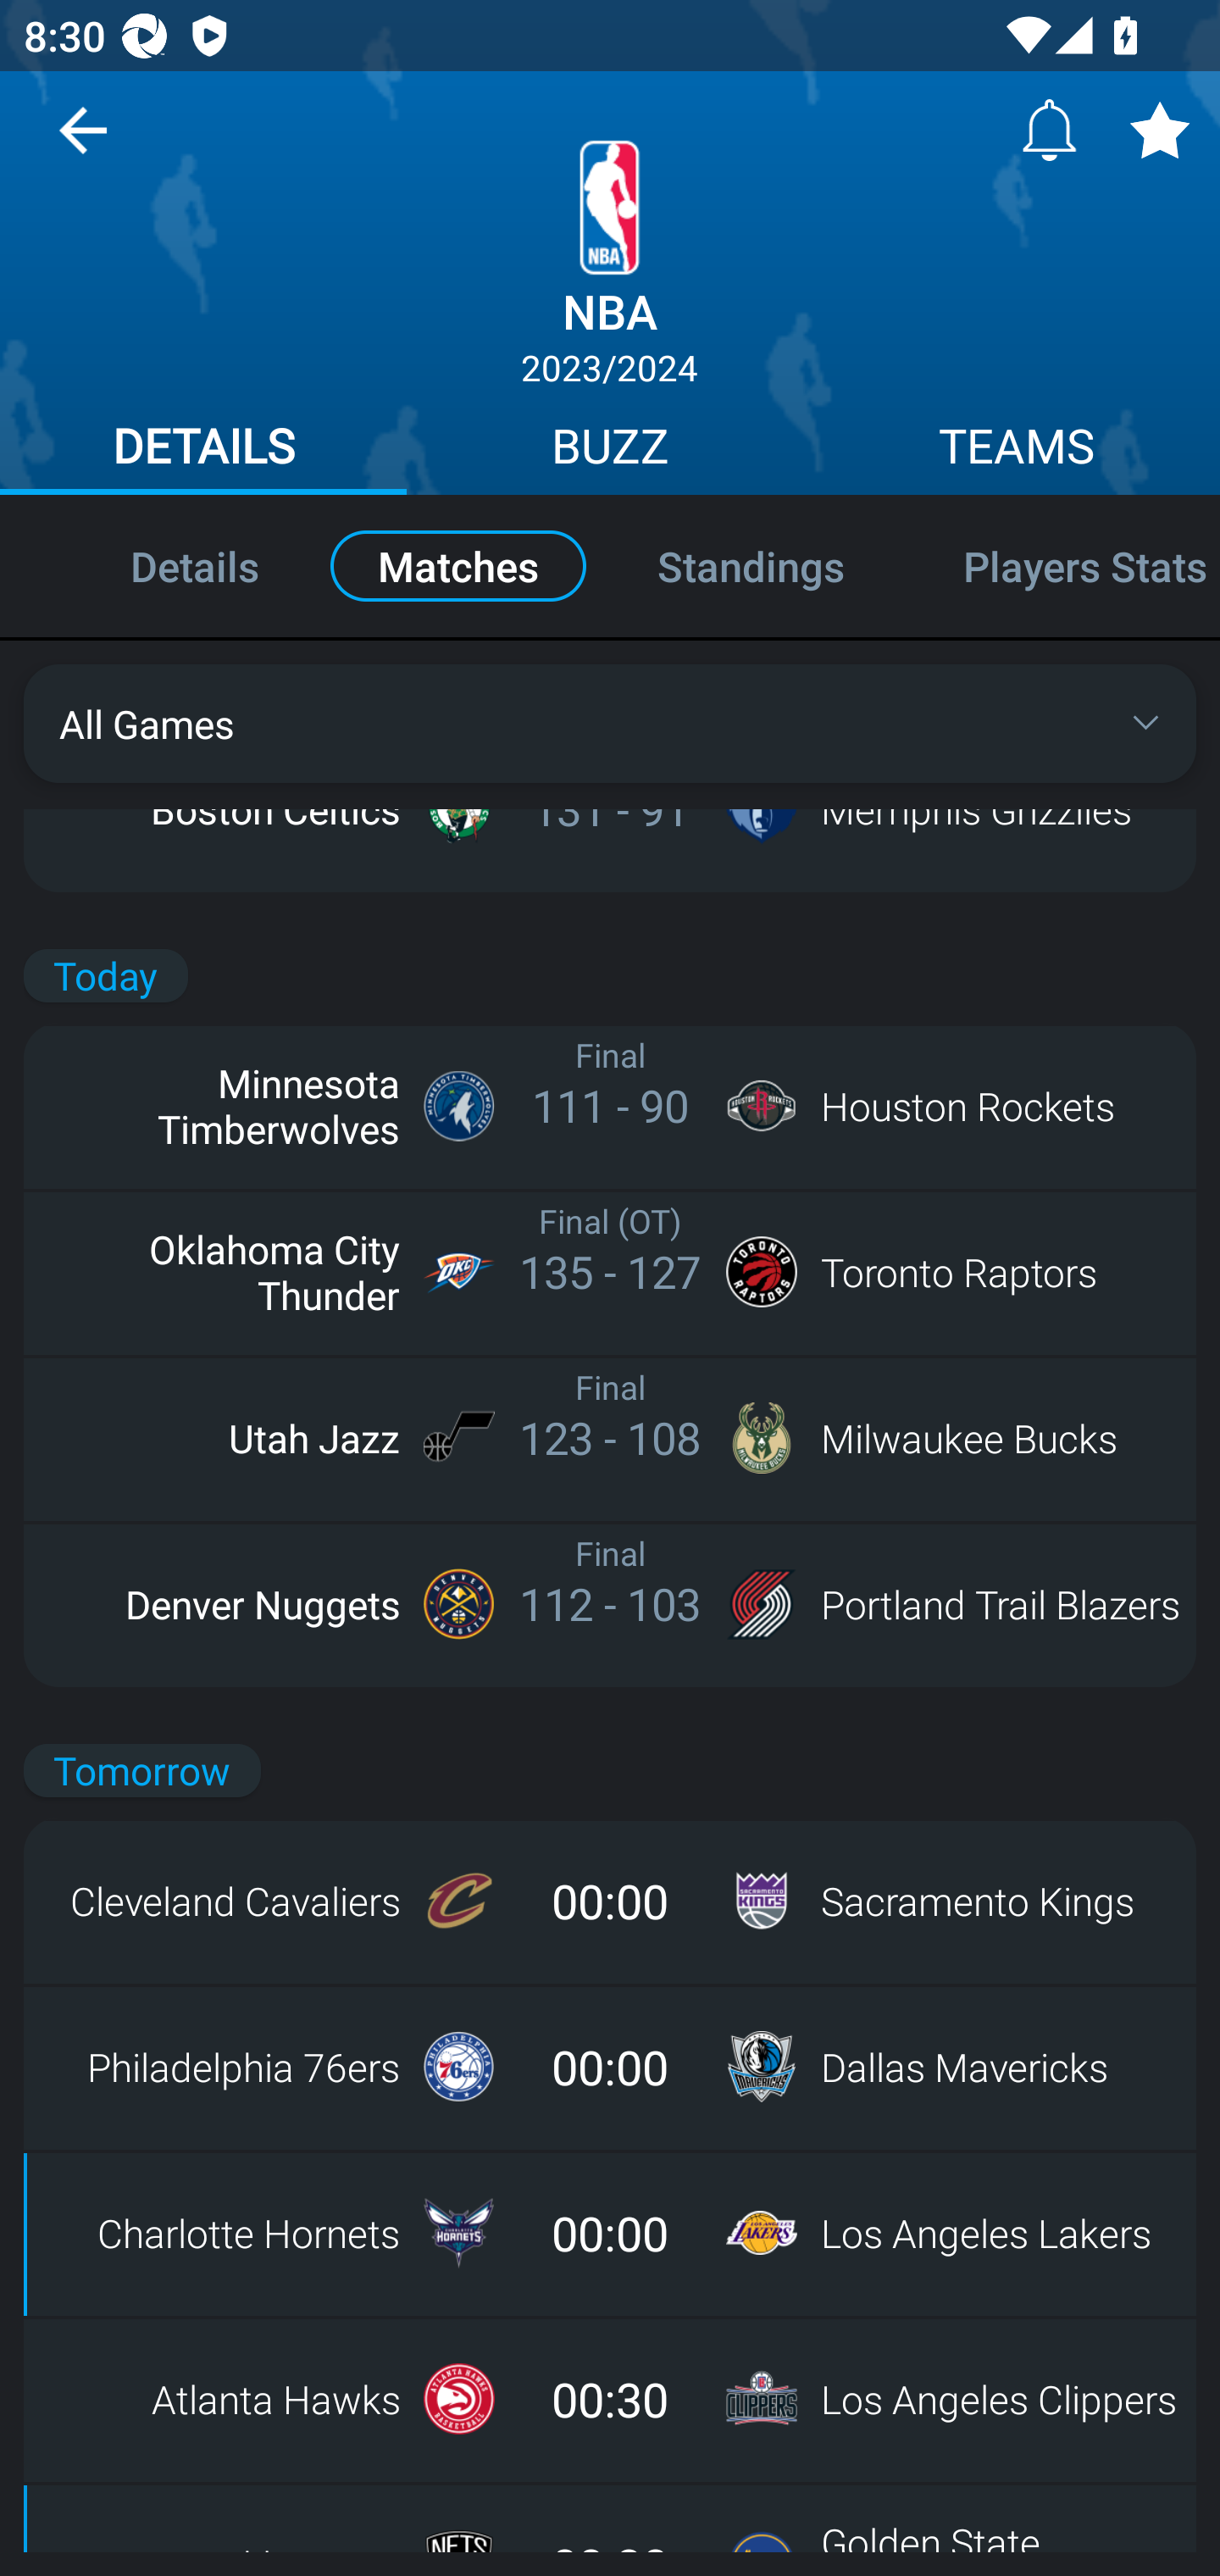 Image resolution: width=1220 pixels, height=2576 pixels. What do you see at coordinates (610, 1437) in the screenshot?
I see `Utah Jazz Final 123 - 108 Milwaukee Bucks` at bounding box center [610, 1437].